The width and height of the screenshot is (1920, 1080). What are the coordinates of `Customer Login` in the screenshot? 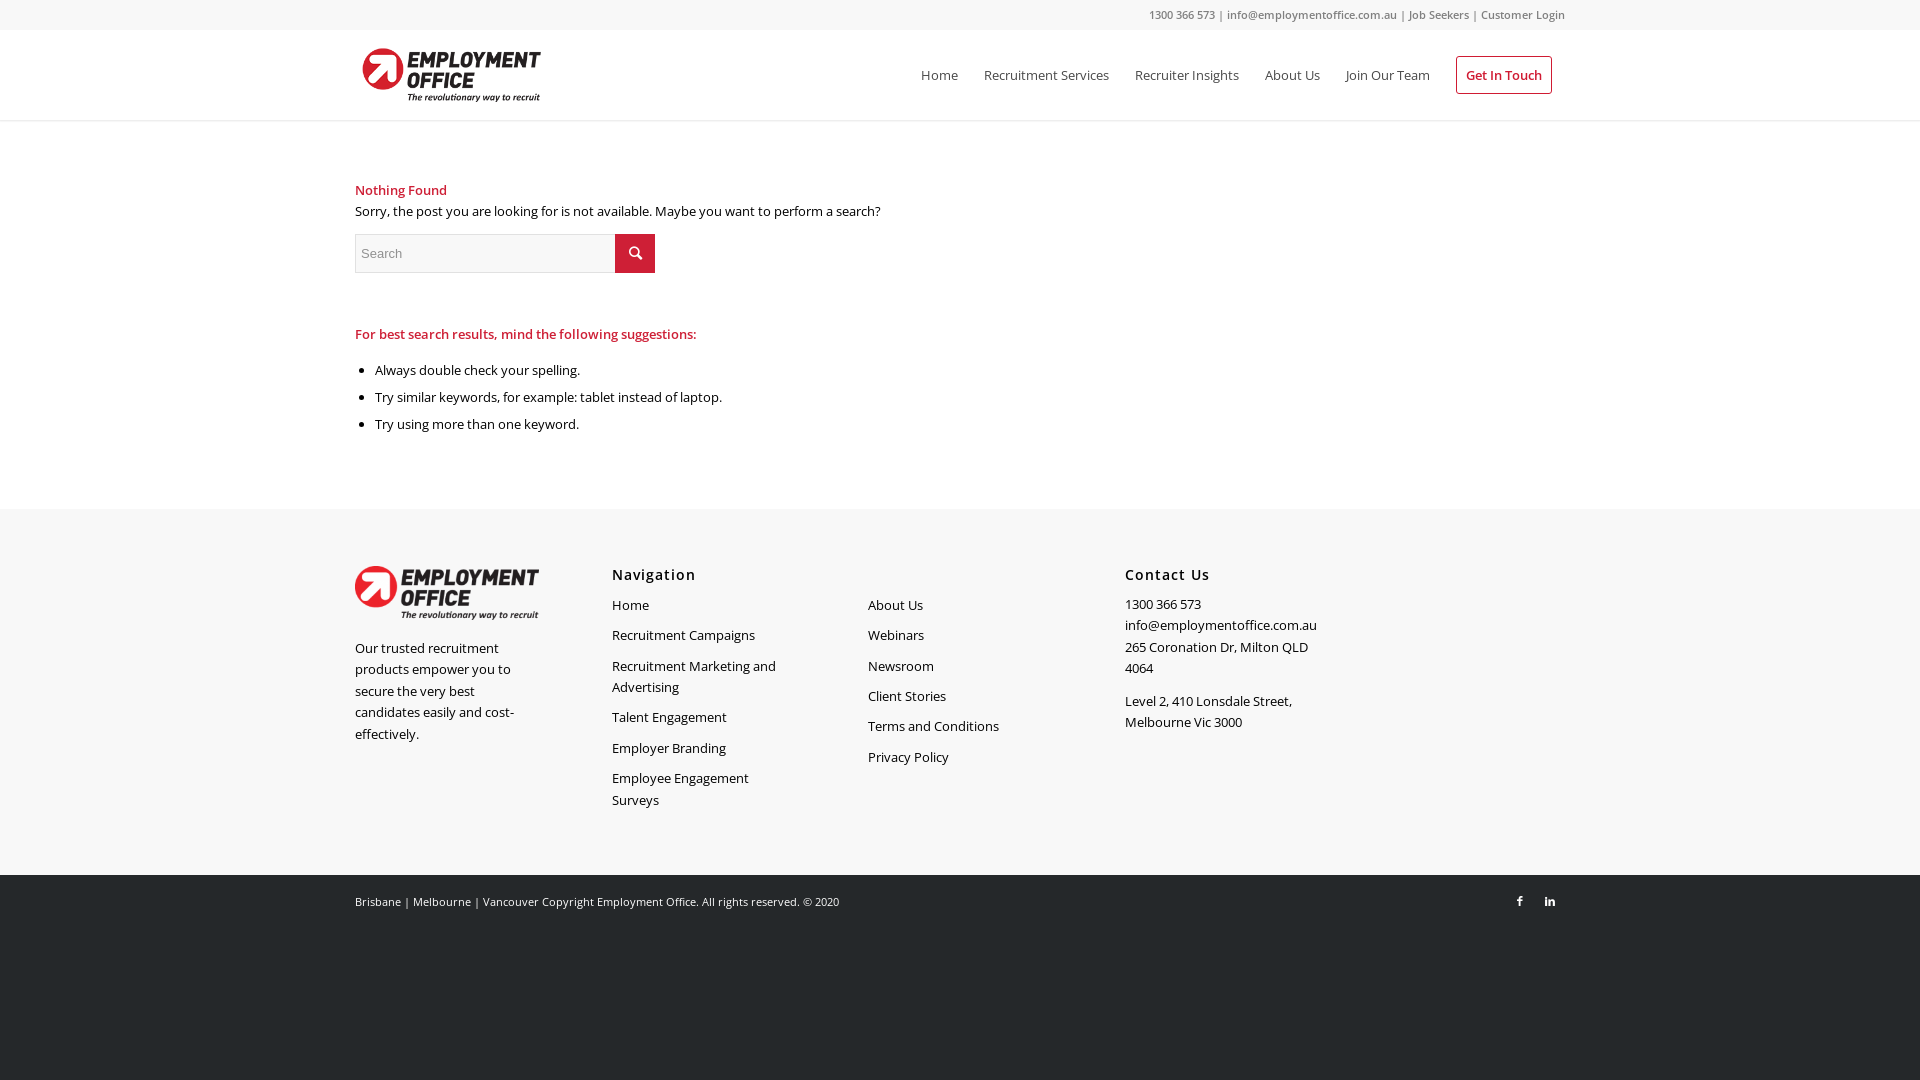 It's located at (1523, 14).